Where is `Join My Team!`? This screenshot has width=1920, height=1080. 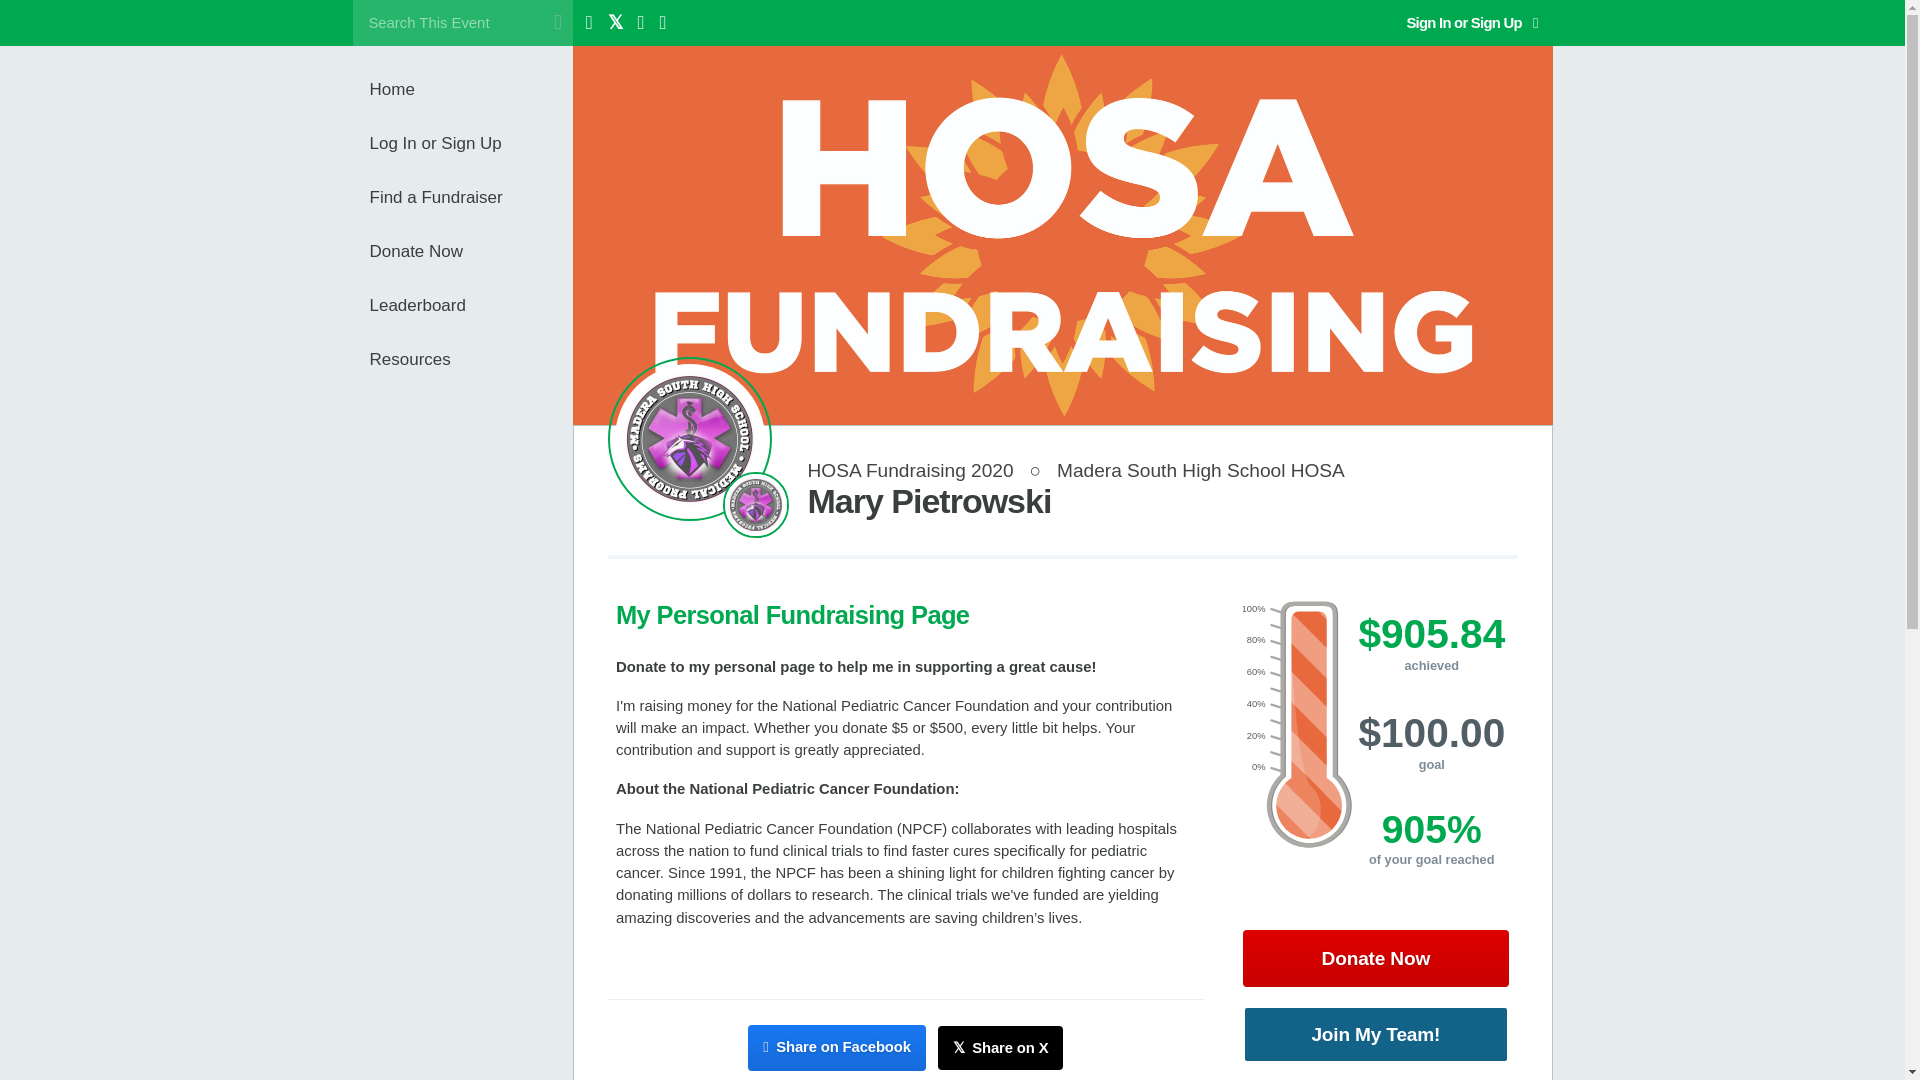
Join My Team! is located at coordinates (1376, 1034).